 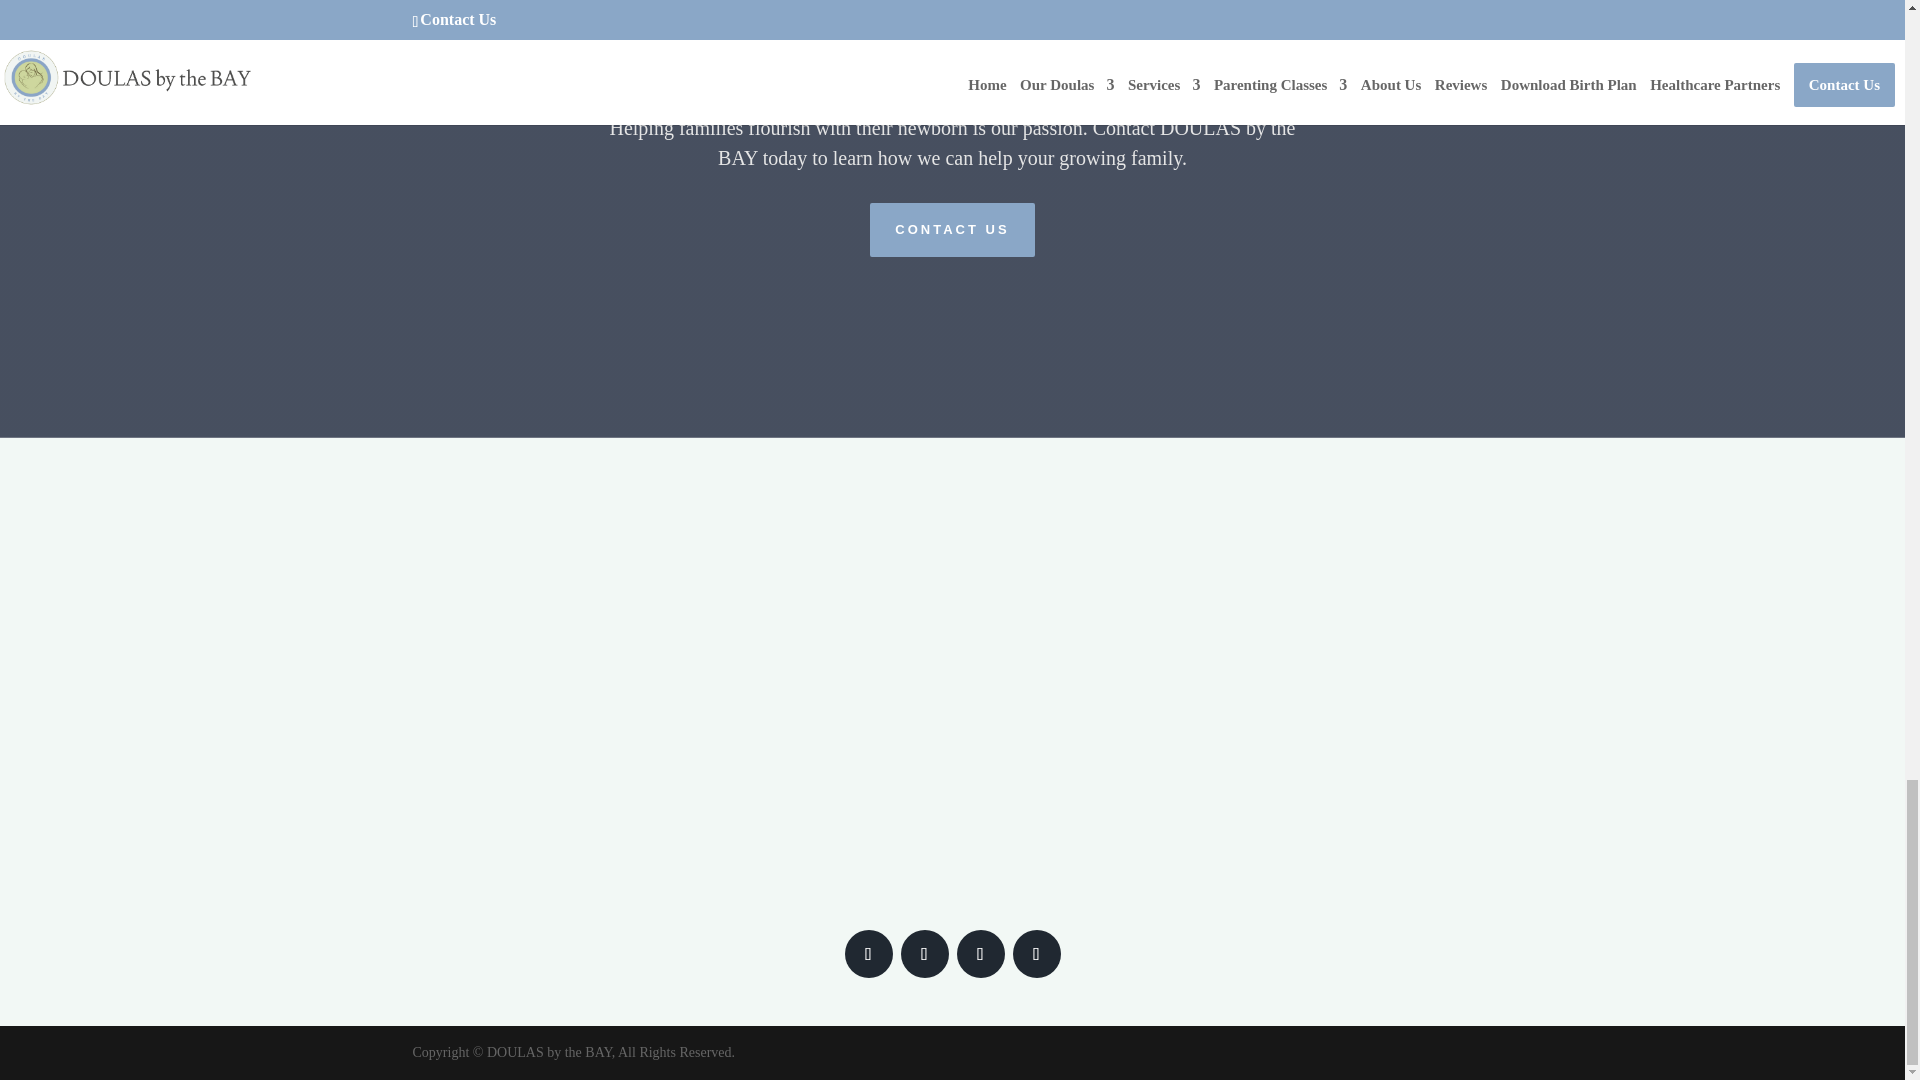 I want to click on Follow on TikTok, so click(x=1035, y=954).